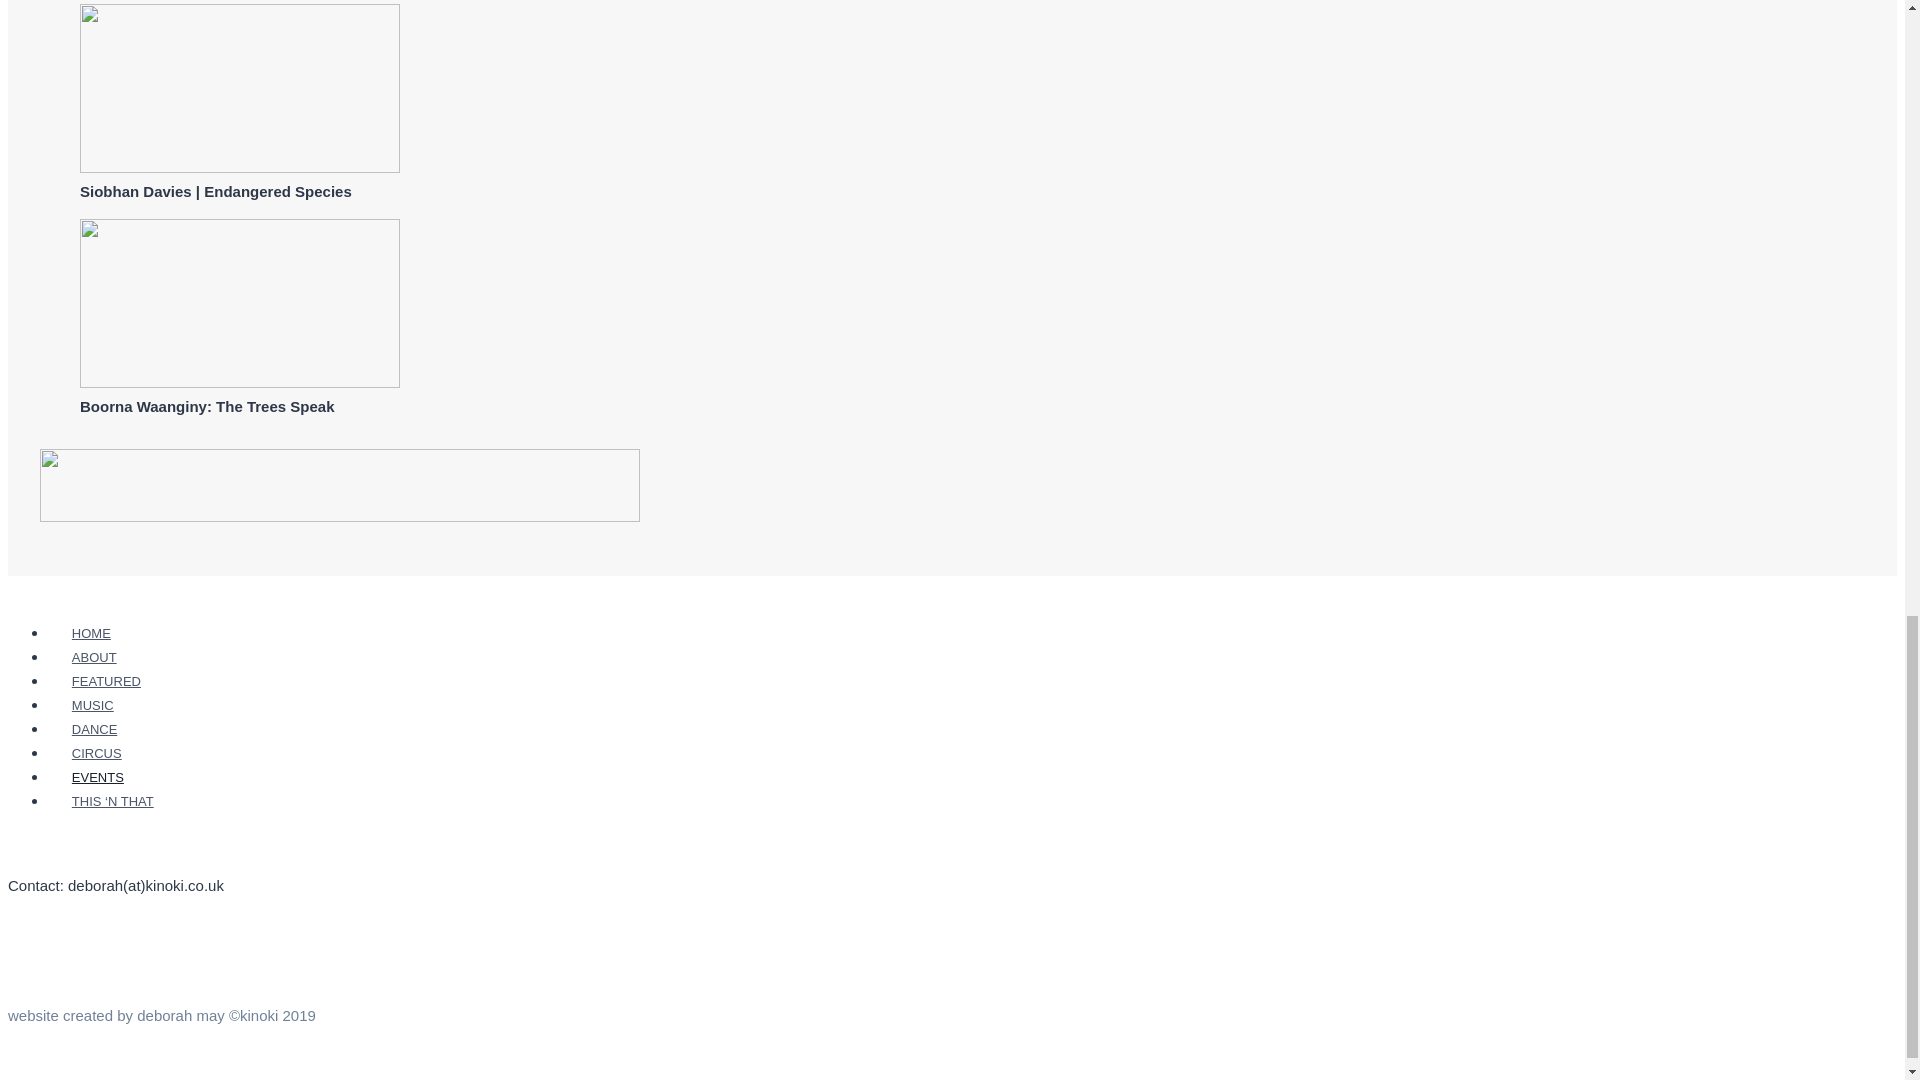 This screenshot has width=1920, height=1080. Describe the element at coordinates (106, 681) in the screenshot. I see `FEATURED` at that location.